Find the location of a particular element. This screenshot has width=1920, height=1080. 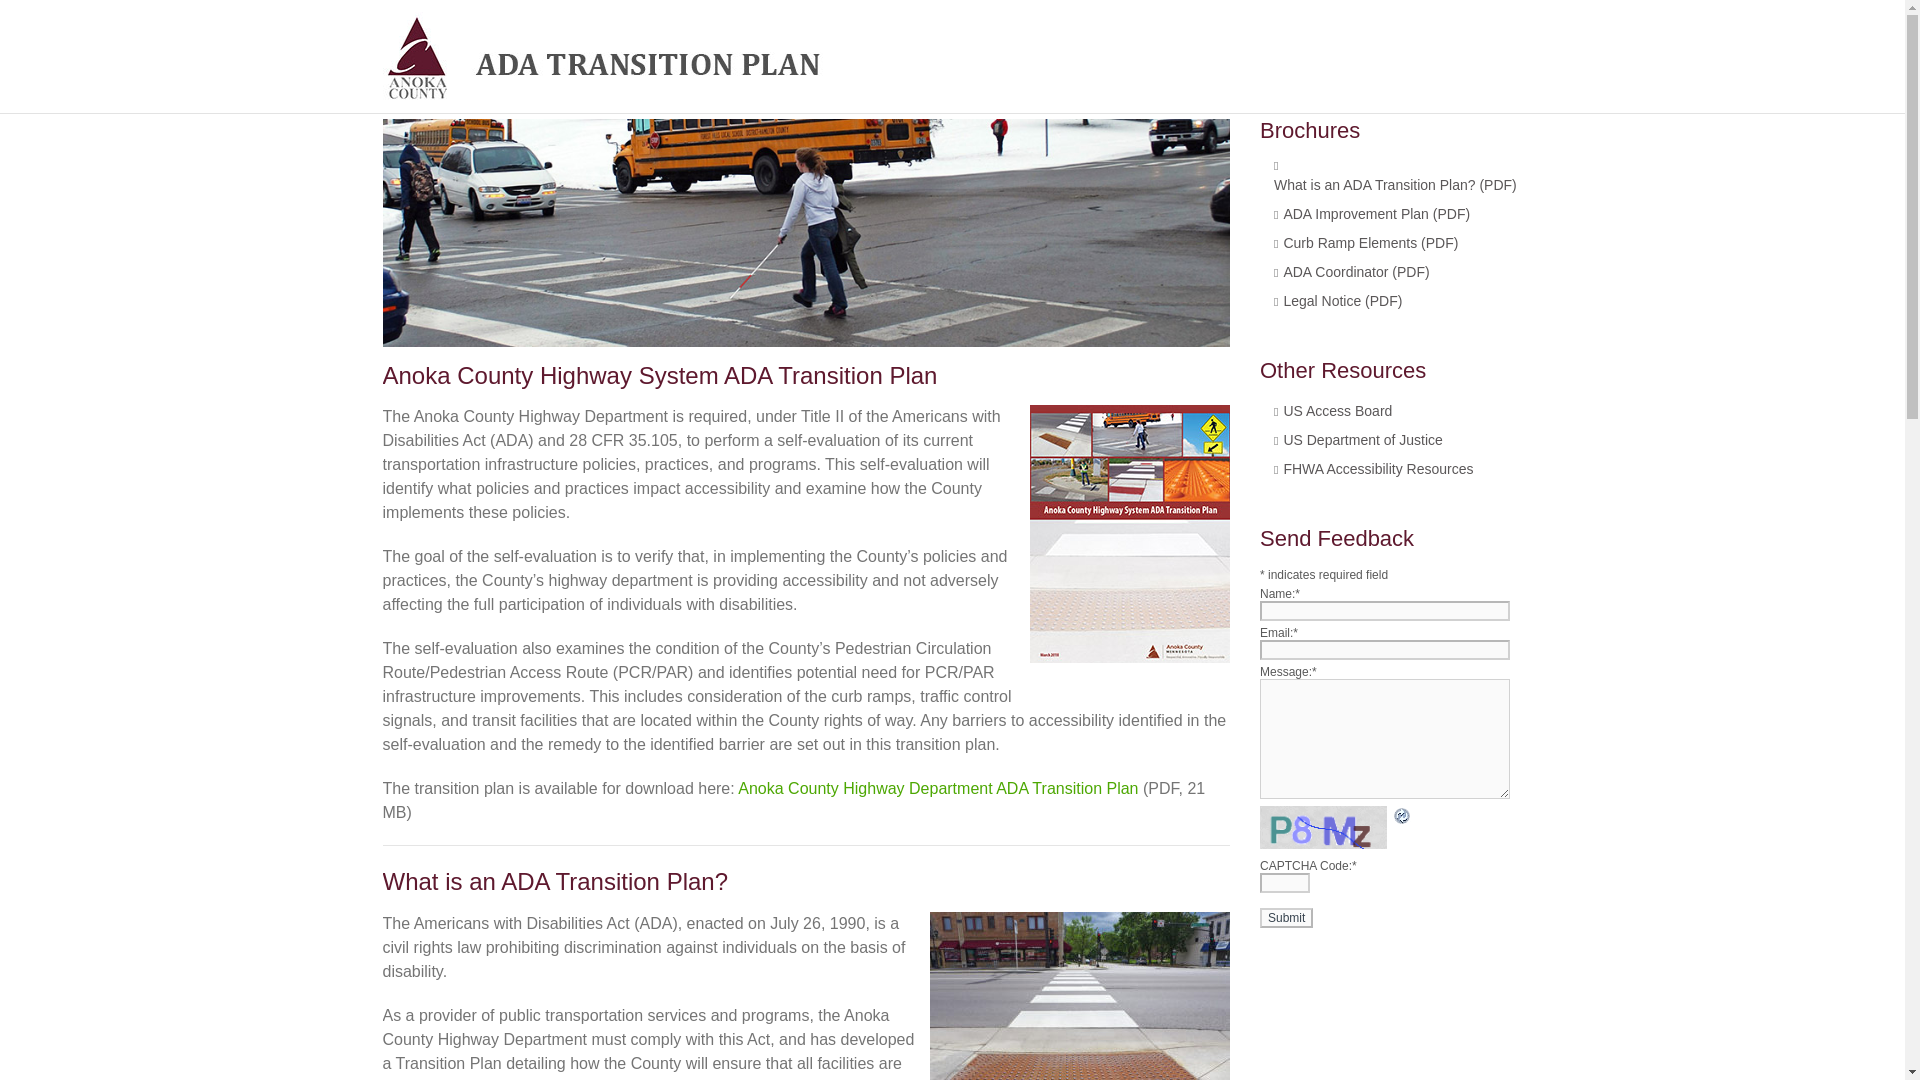

FHWA Accessibility Resources is located at coordinates (1377, 468).